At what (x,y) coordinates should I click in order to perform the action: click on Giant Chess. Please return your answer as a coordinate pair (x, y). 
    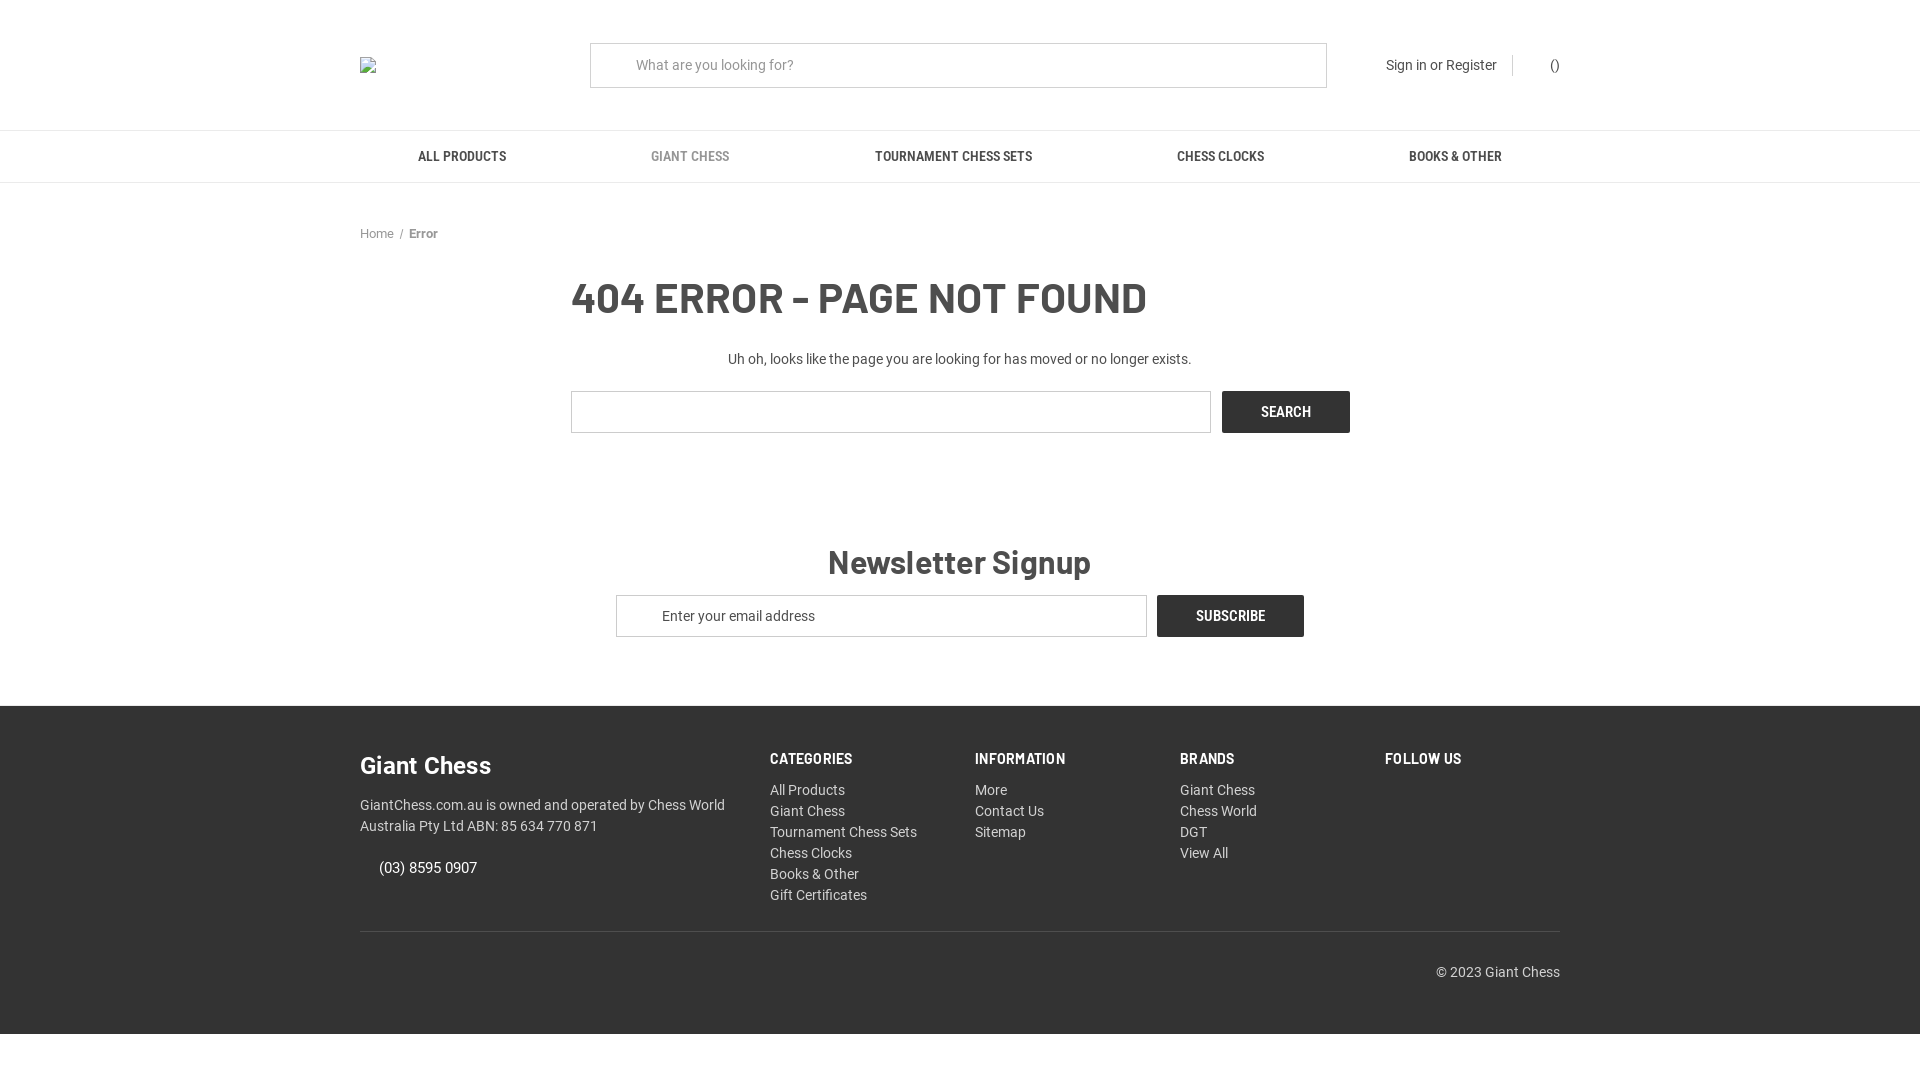
    Looking at the image, I should click on (808, 811).